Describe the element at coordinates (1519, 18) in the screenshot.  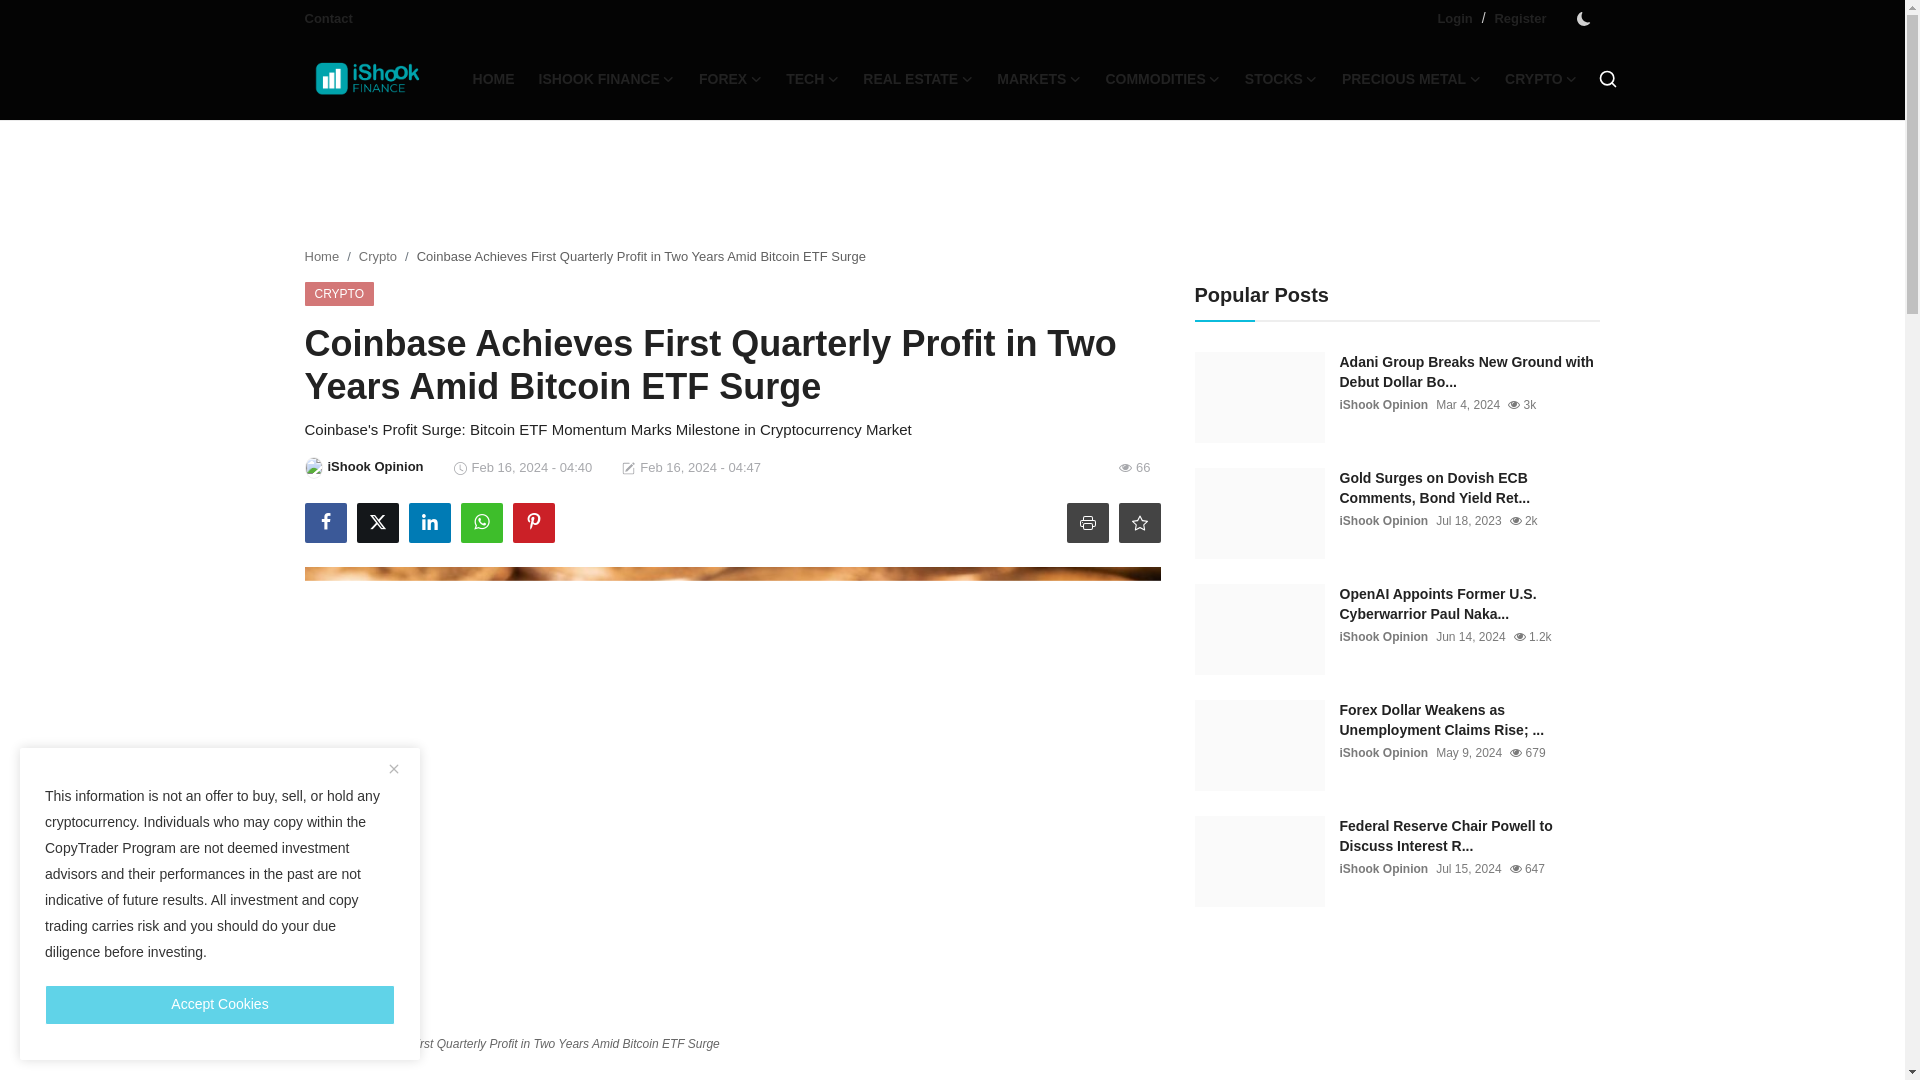
I see `Register` at that location.